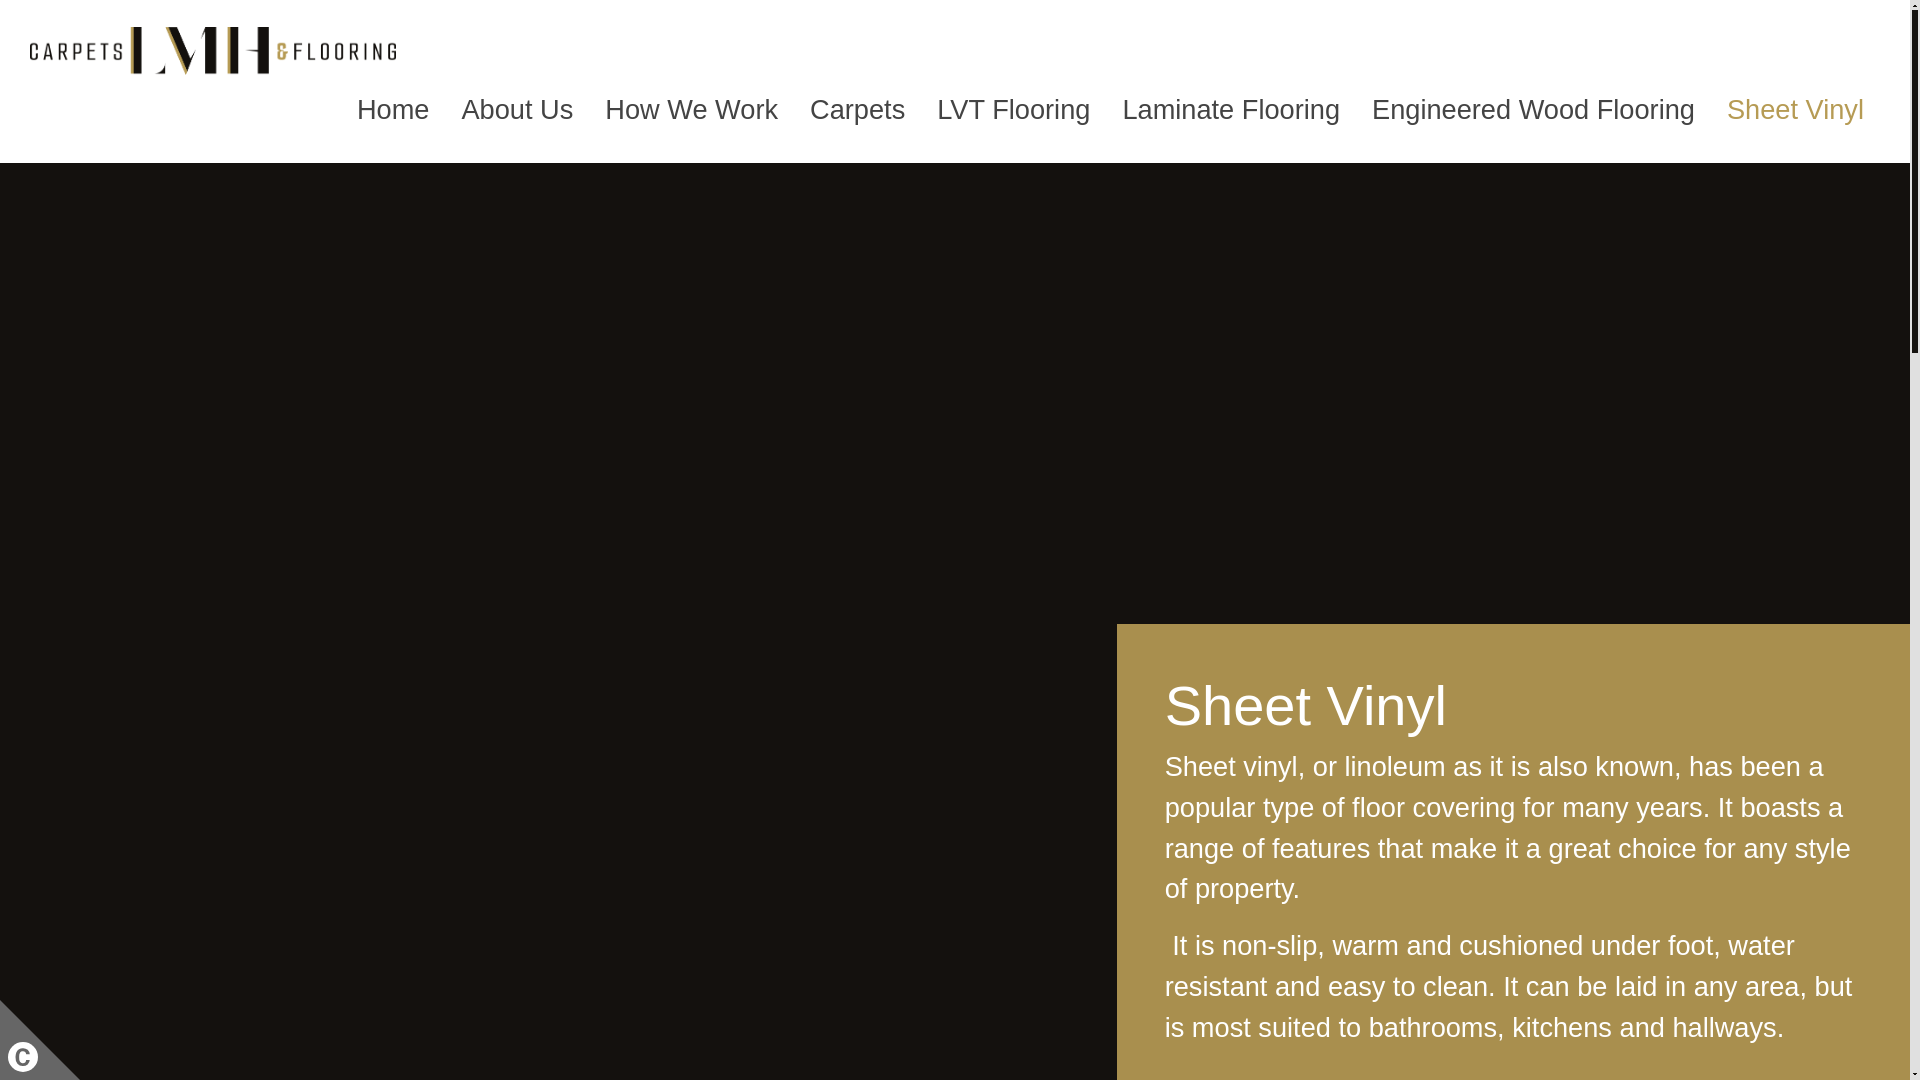  Describe the element at coordinates (692, 110) in the screenshot. I see `How We Work` at that location.